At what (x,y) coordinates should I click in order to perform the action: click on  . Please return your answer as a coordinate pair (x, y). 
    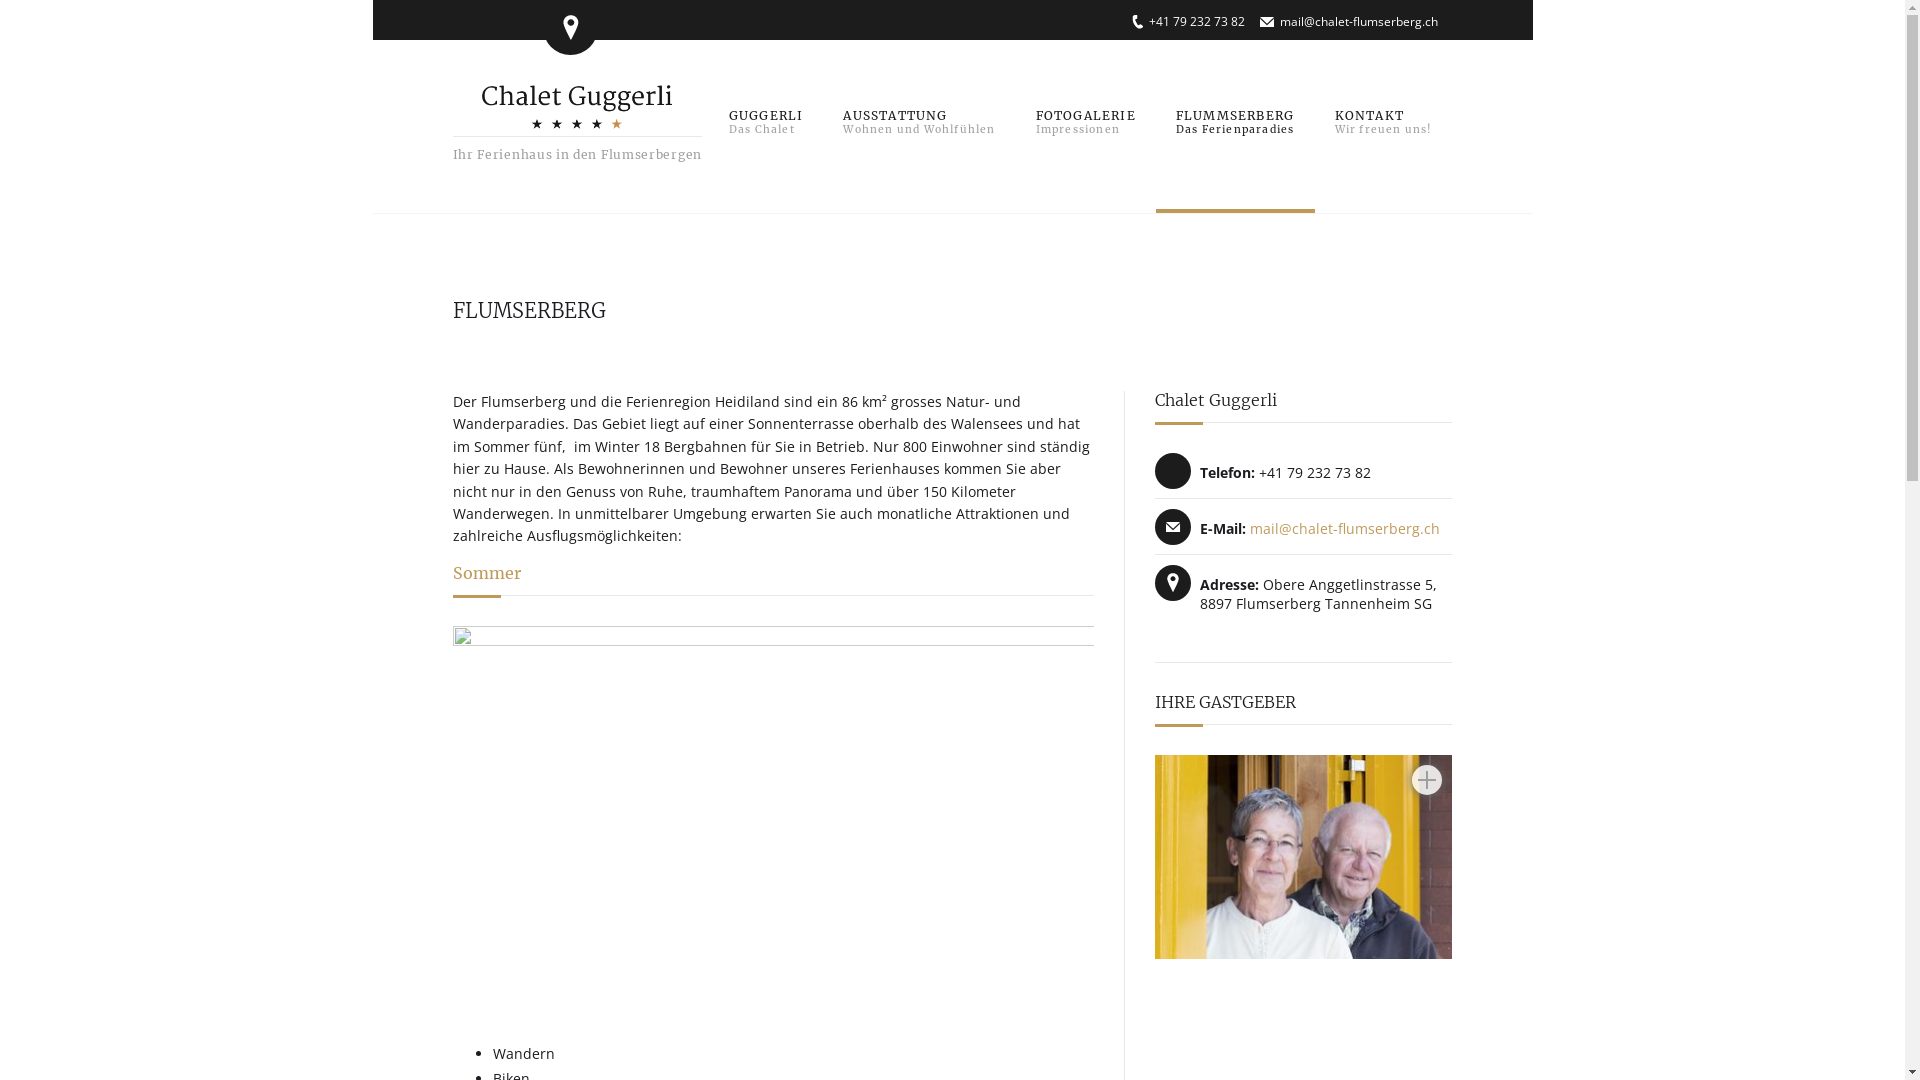
    Looking at the image, I should click on (773, 818).